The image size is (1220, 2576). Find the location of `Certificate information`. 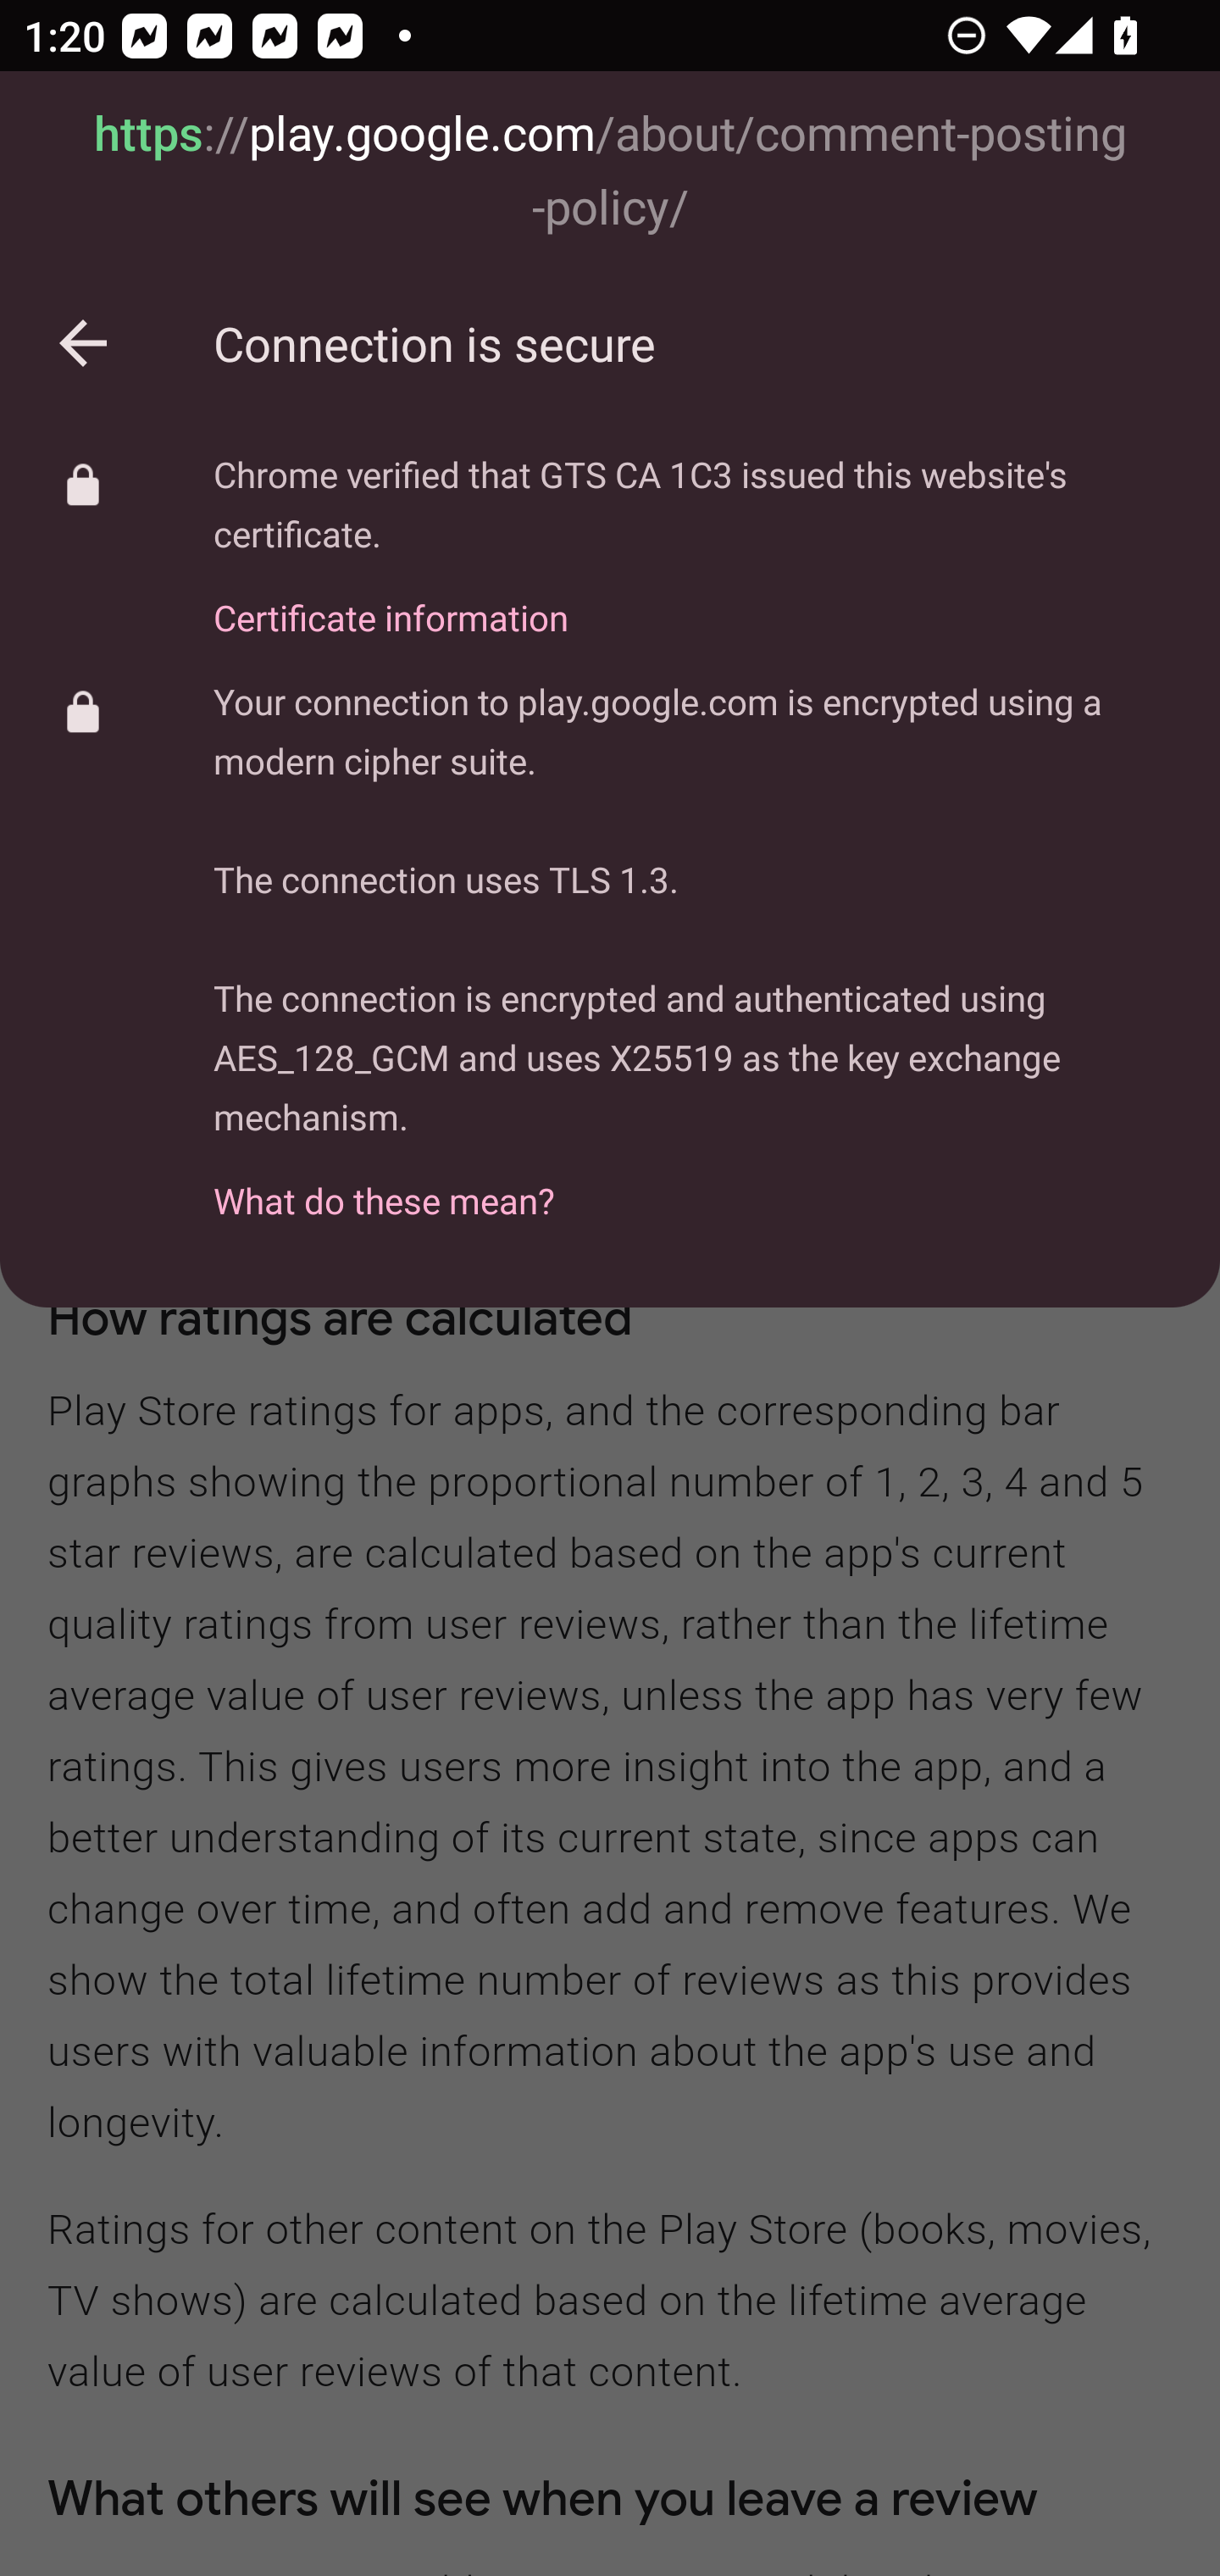

Certificate information is located at coordinates (692, 598).